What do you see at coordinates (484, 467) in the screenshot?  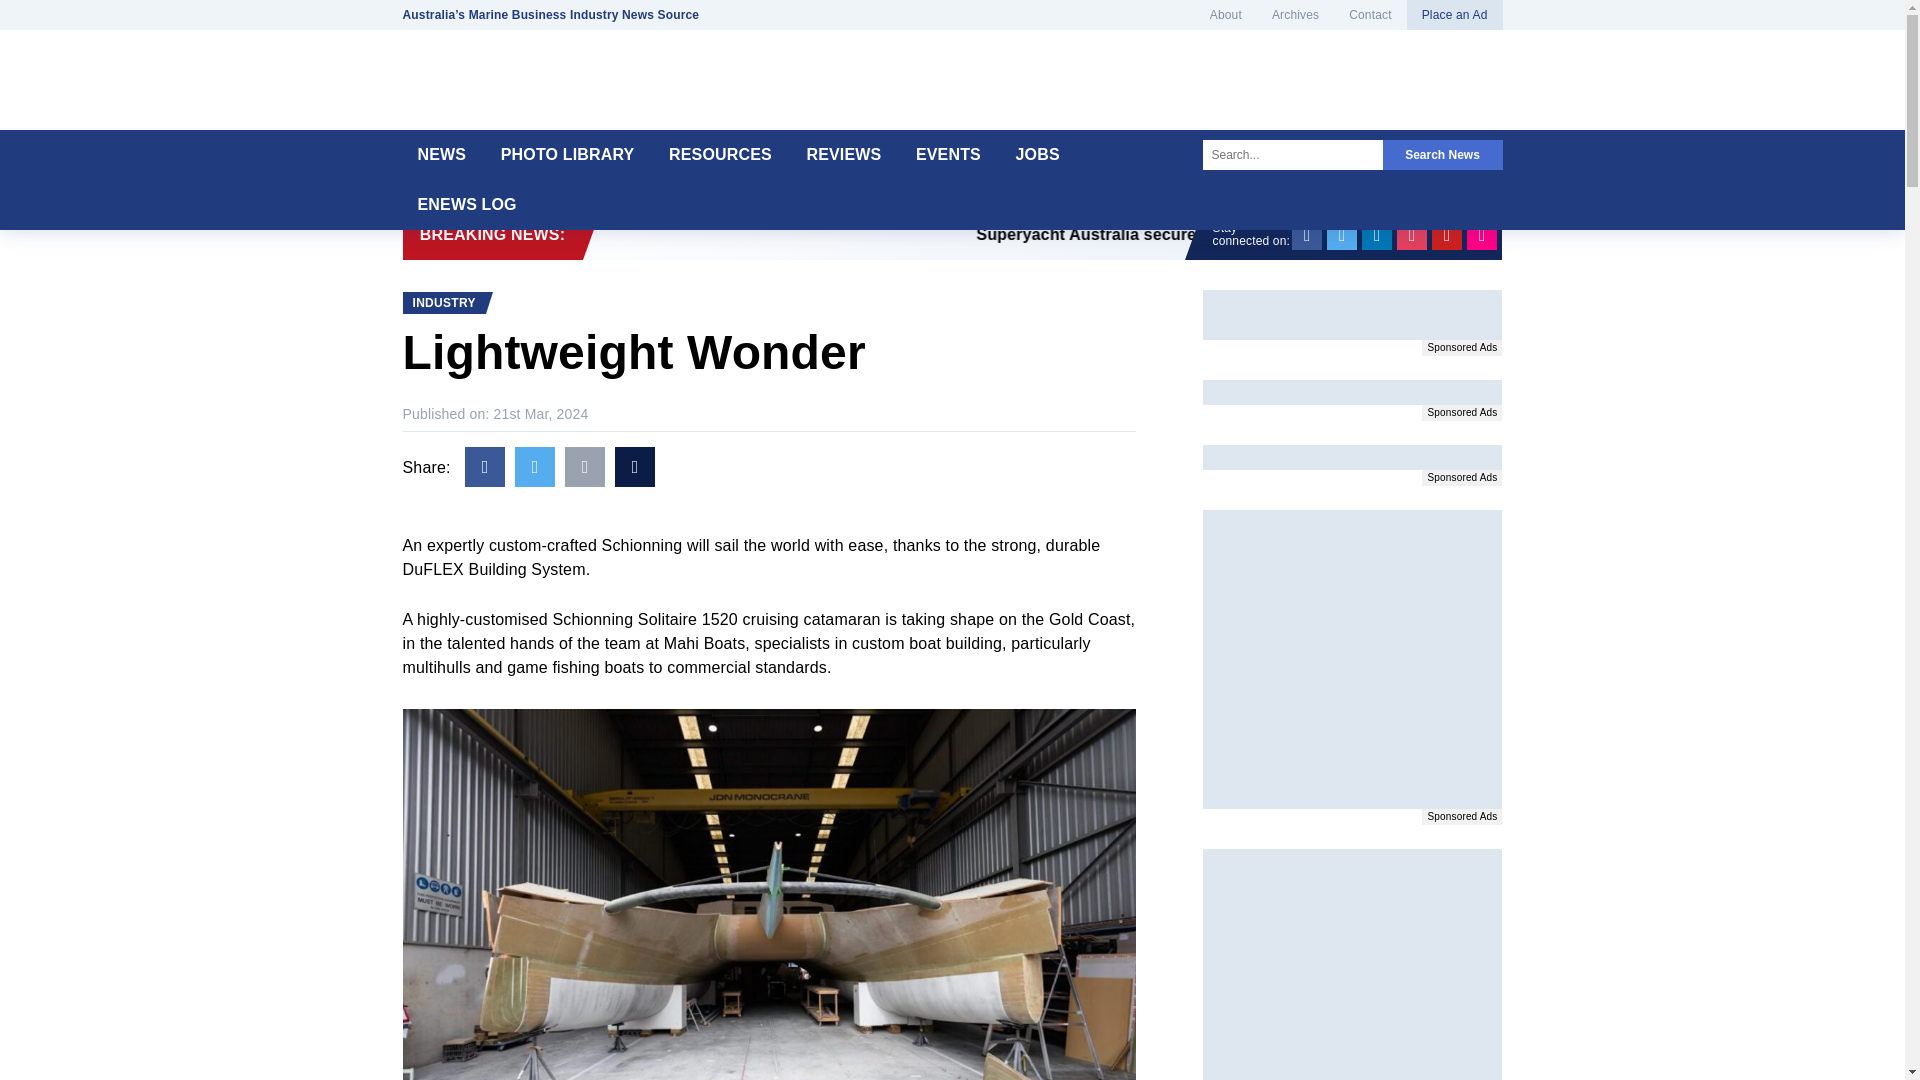 I see `Share on Facebook` at bounding box center [484, 467].